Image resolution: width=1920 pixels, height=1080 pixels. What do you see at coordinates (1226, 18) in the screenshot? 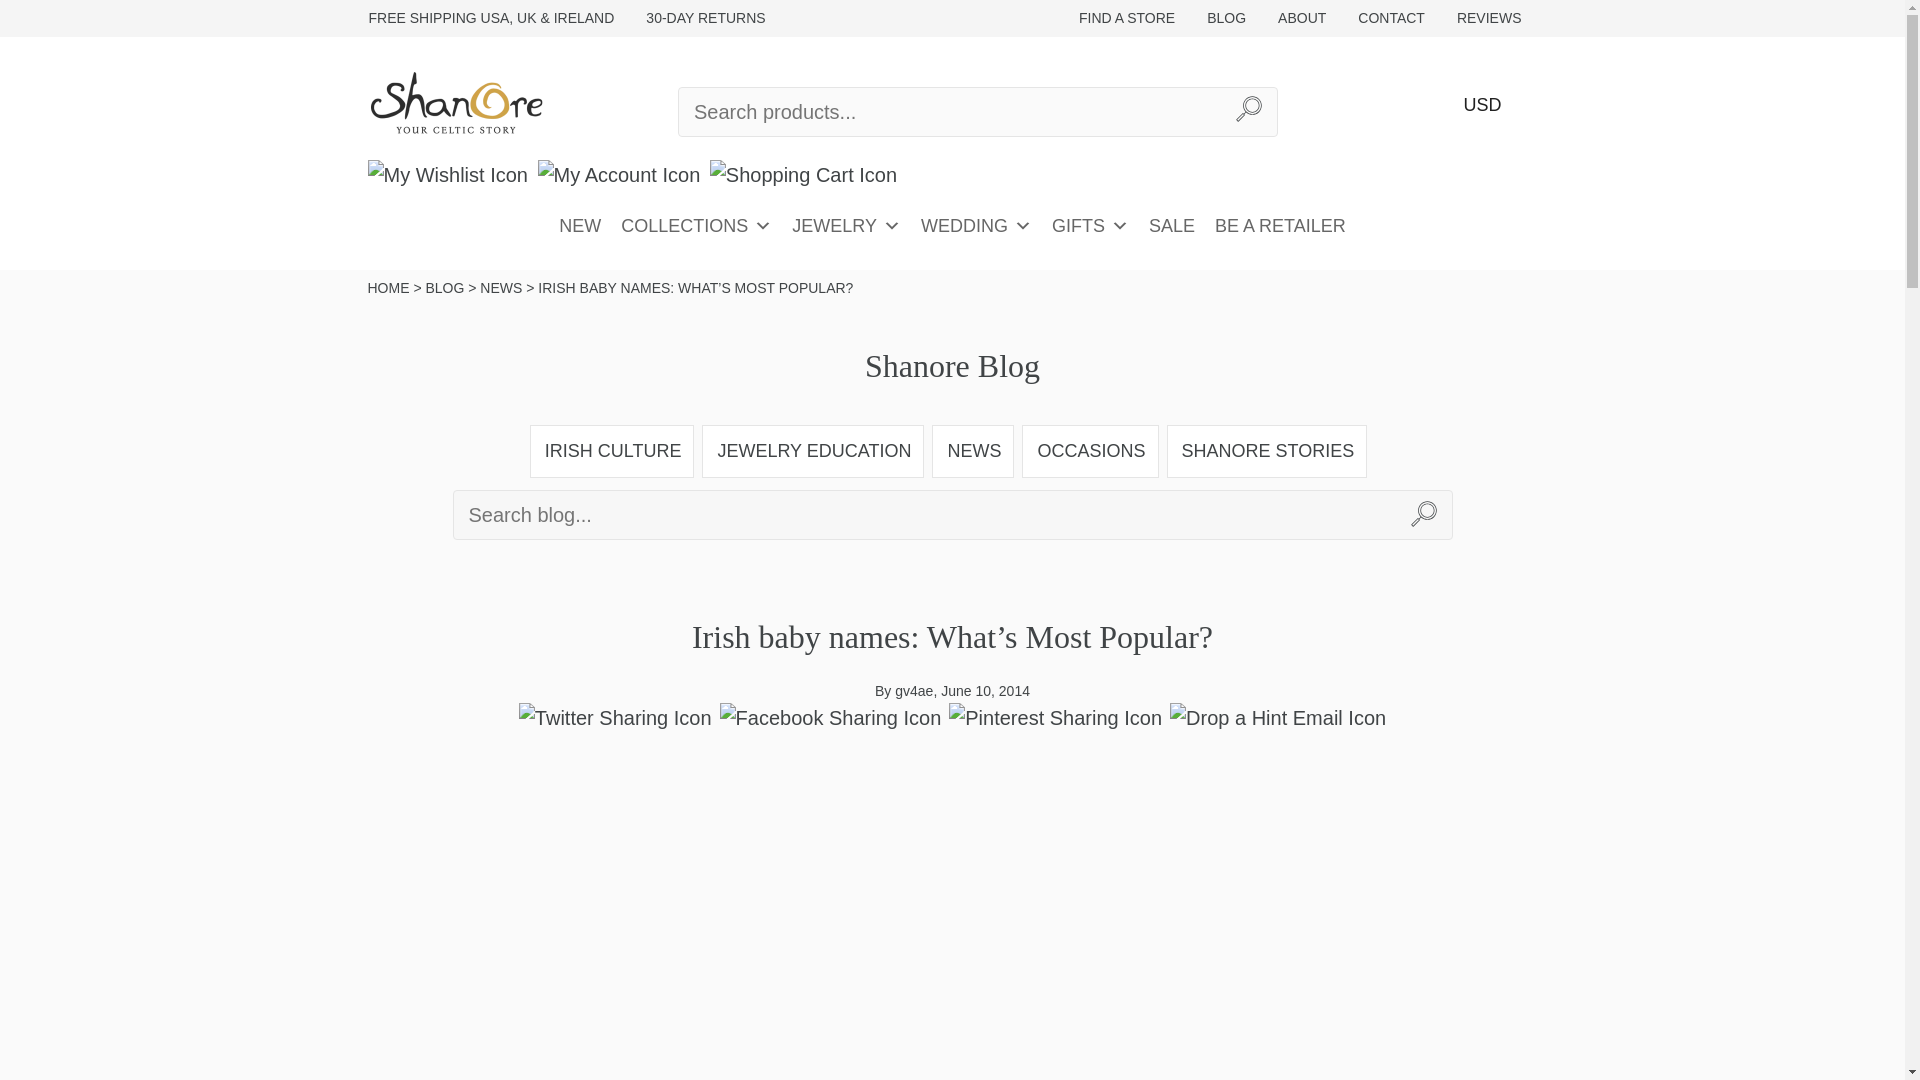
I see `BLOG` at bounding box center [1226, 18].